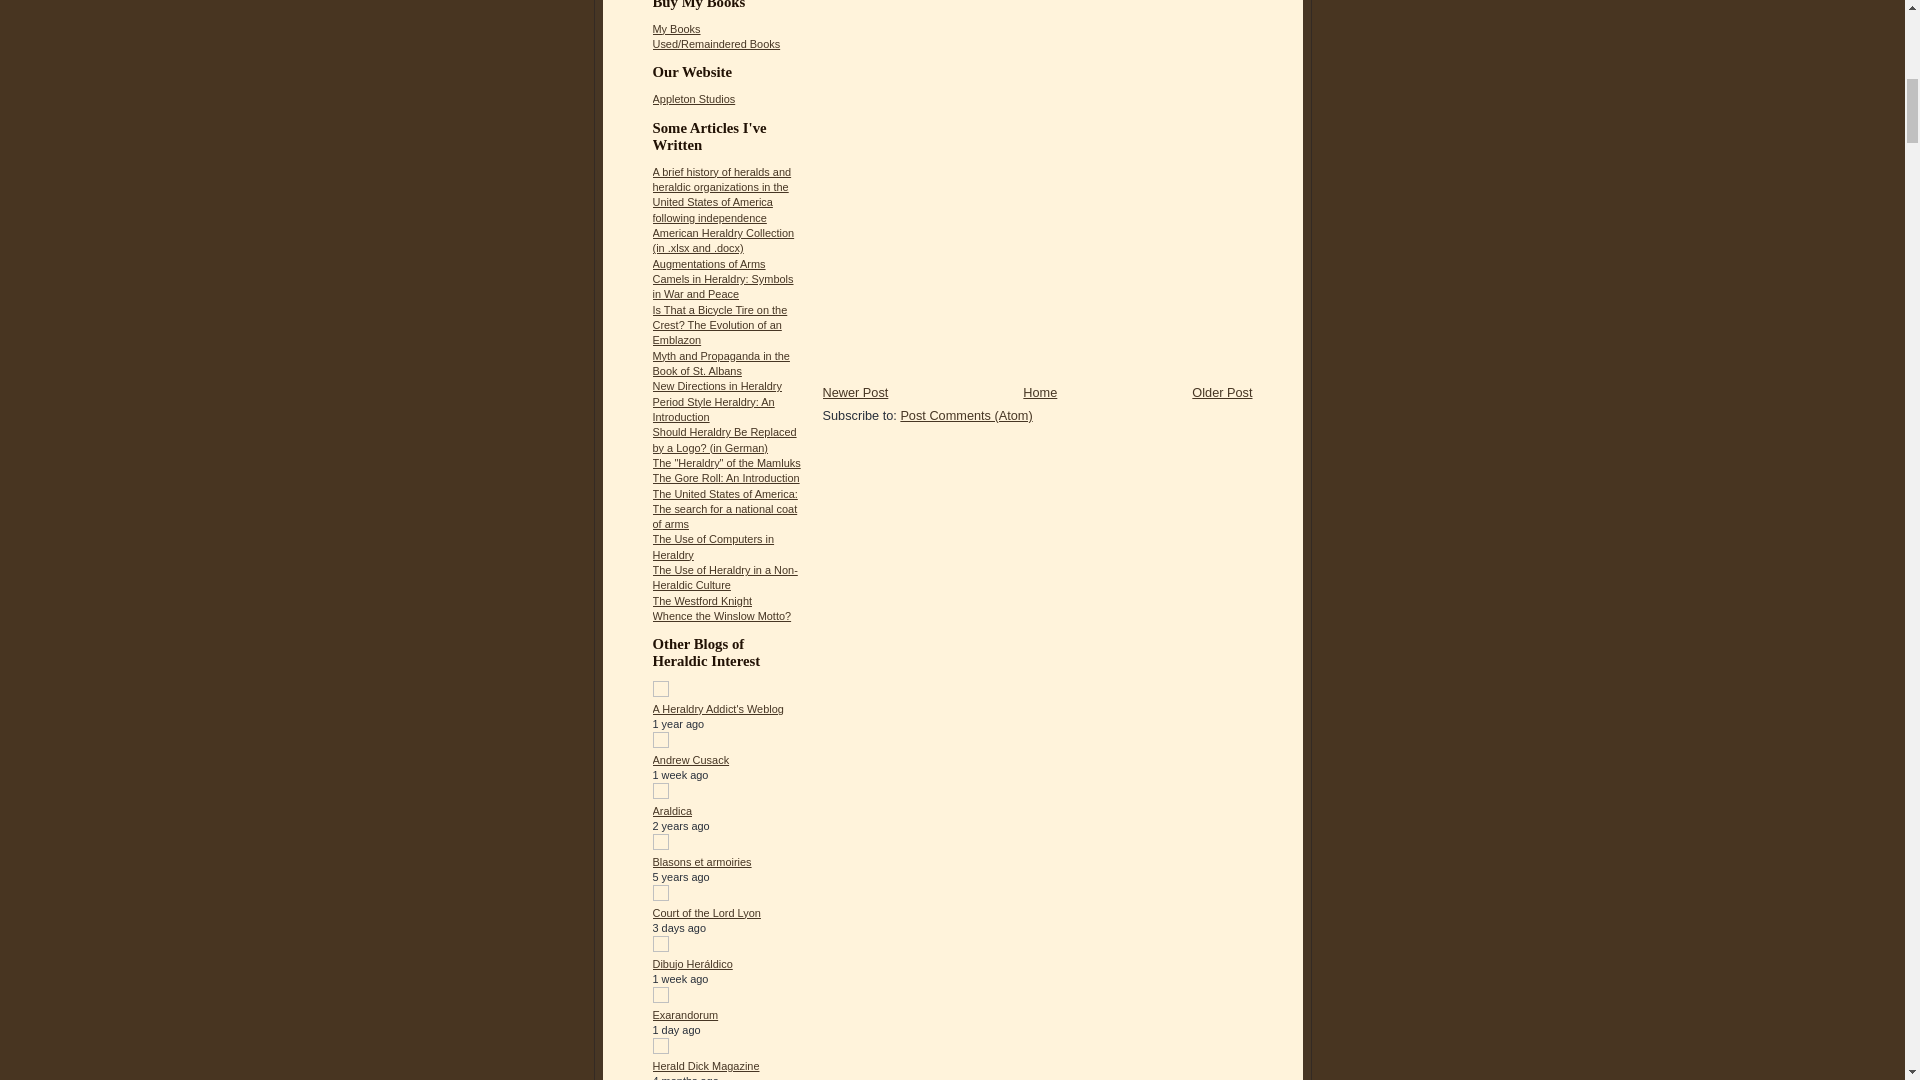 The image size is (1920, 1080). Describe the element at coordinates (712, 410) in the screenshot. I see `Period Style Heraldry: An Introduction` at that location.